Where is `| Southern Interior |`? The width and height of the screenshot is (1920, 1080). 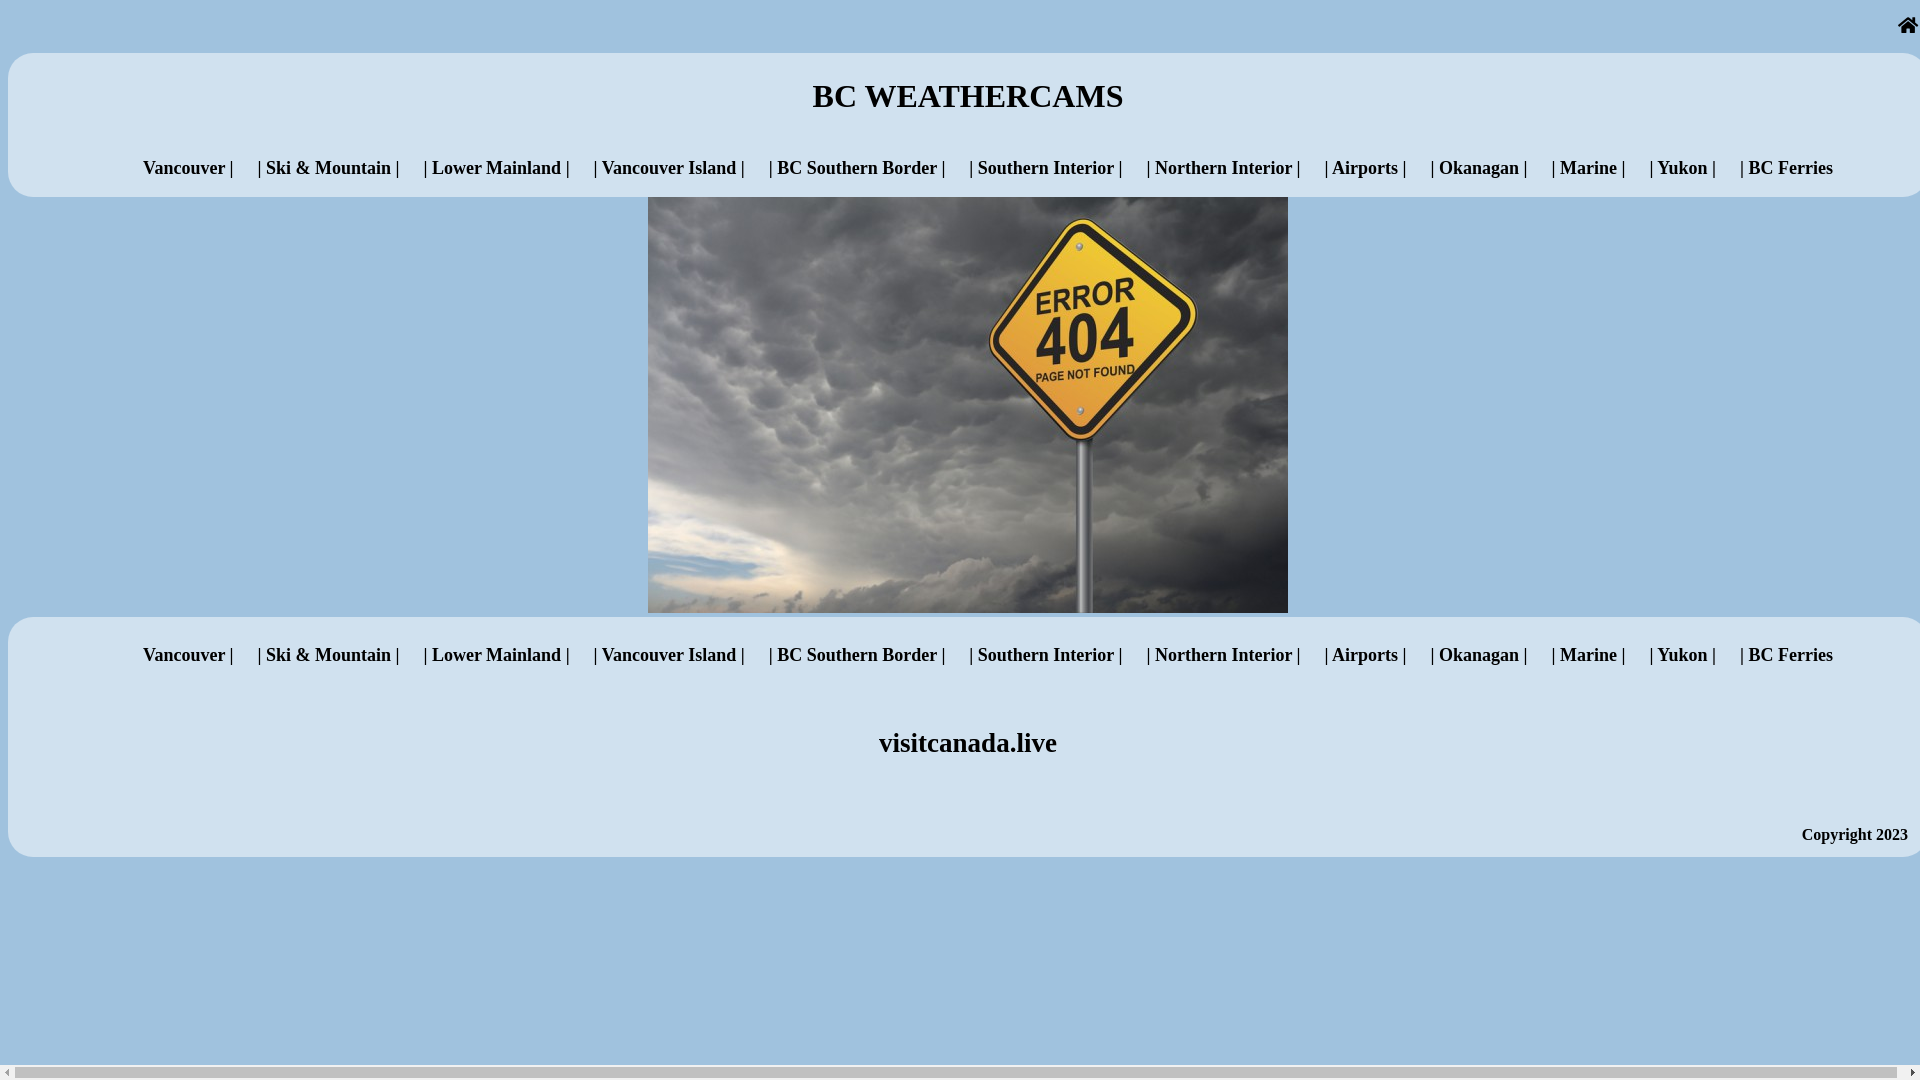
| Southern Interior | is located at coordinates (1046, 168).